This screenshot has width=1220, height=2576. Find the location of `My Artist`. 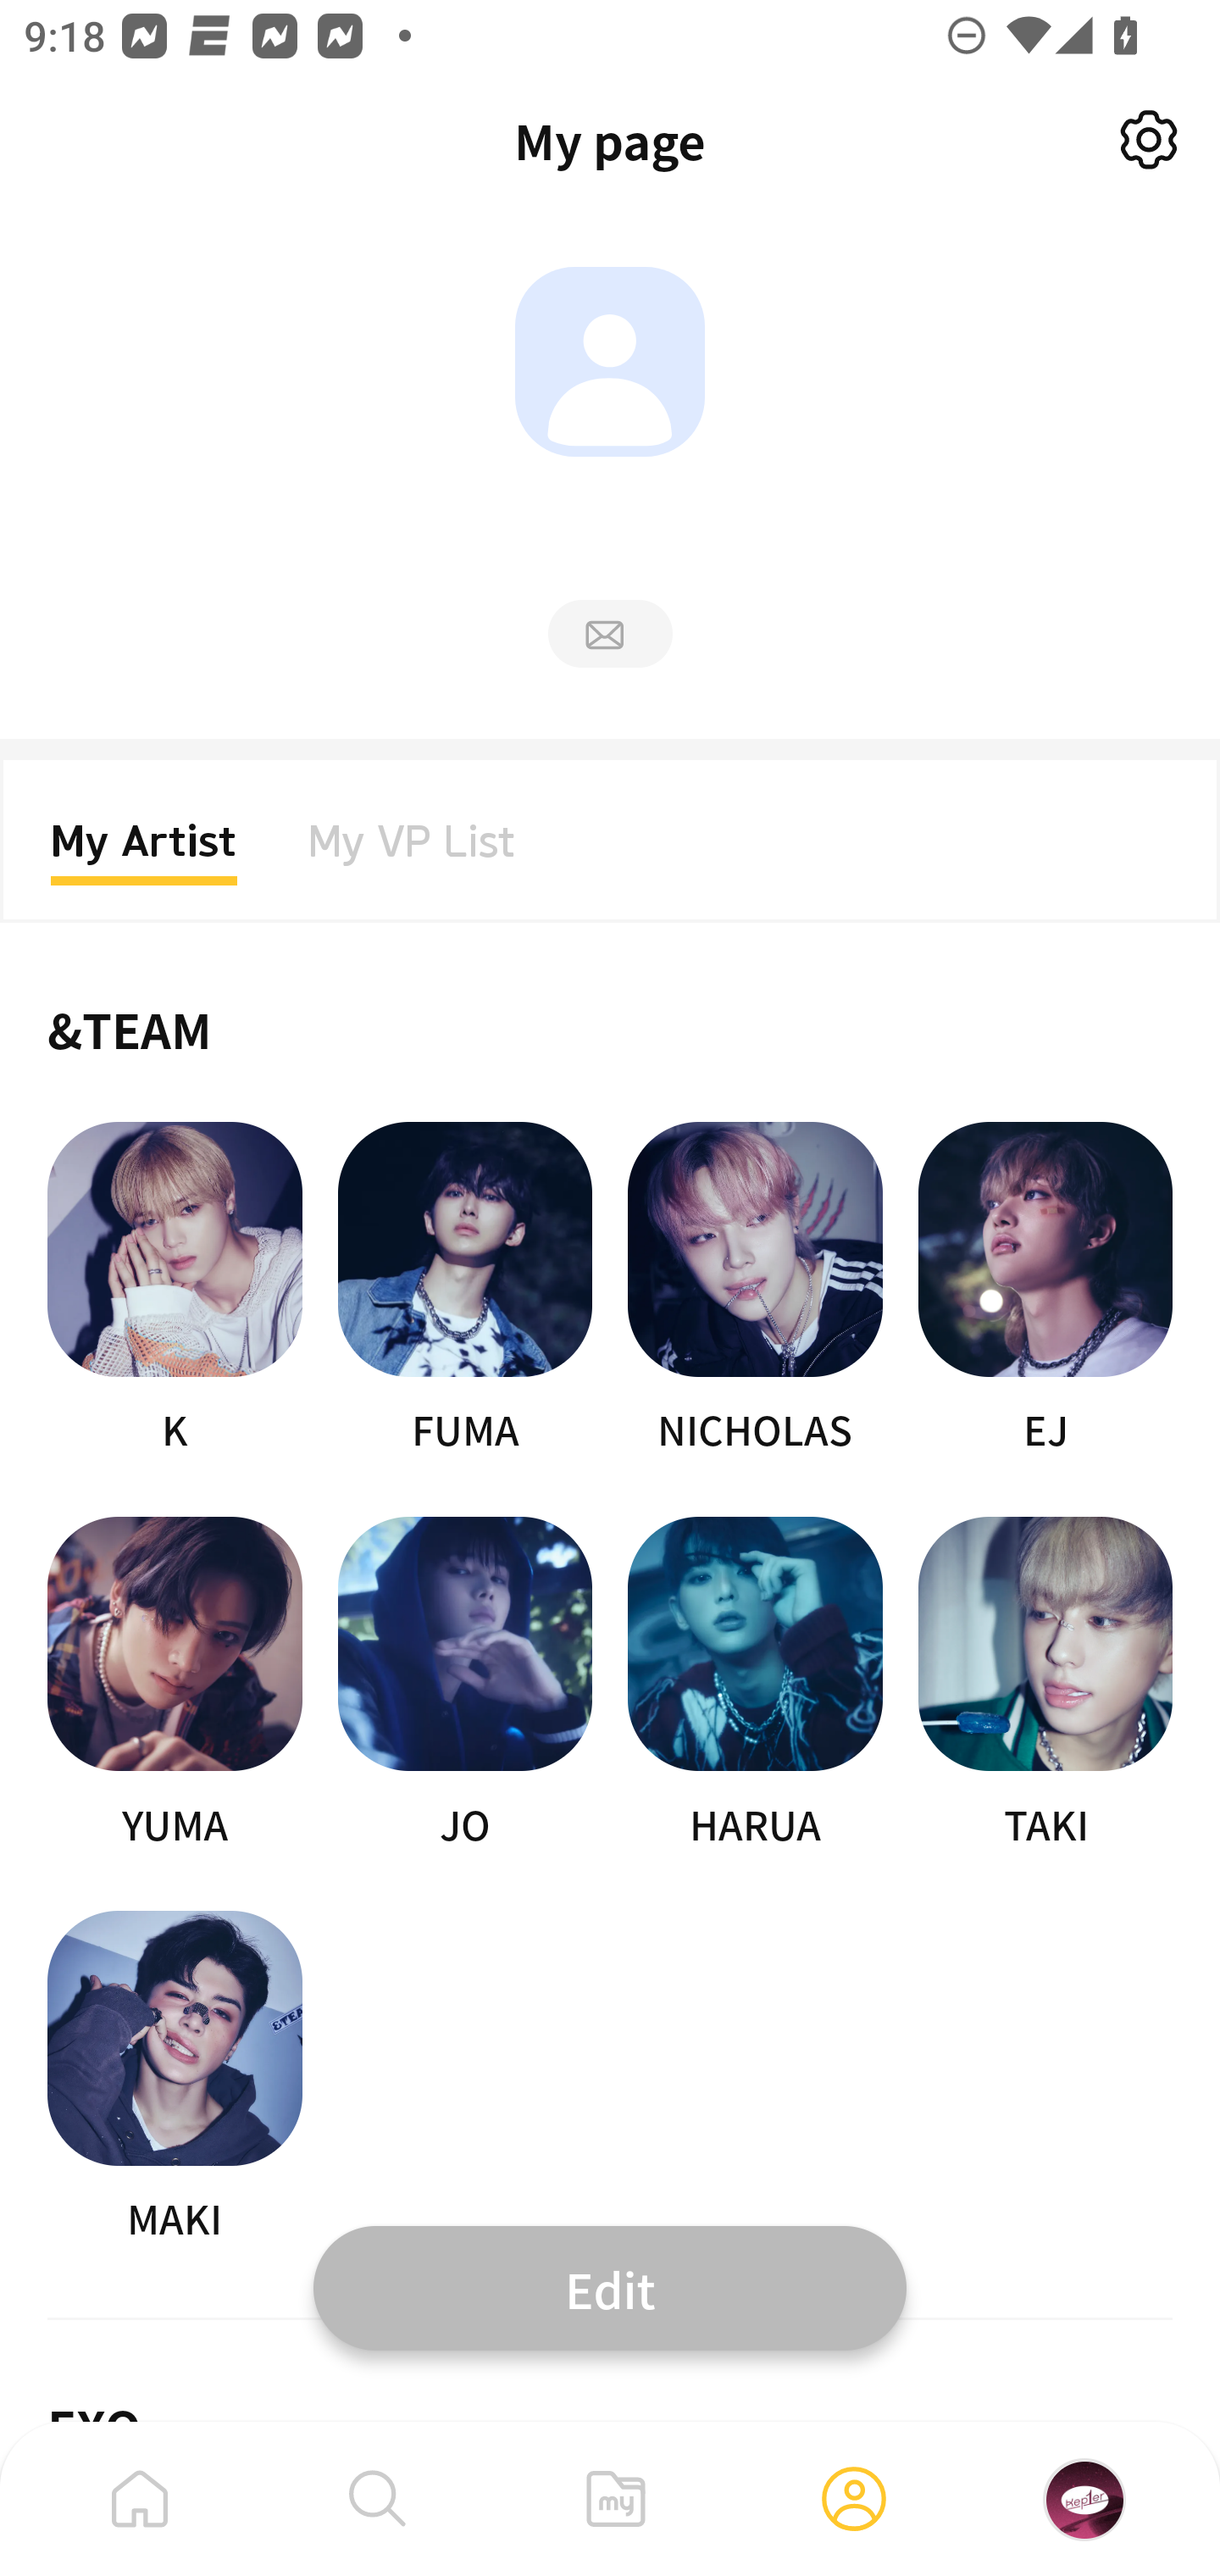

My Artist is located at coordinates (144, 851).